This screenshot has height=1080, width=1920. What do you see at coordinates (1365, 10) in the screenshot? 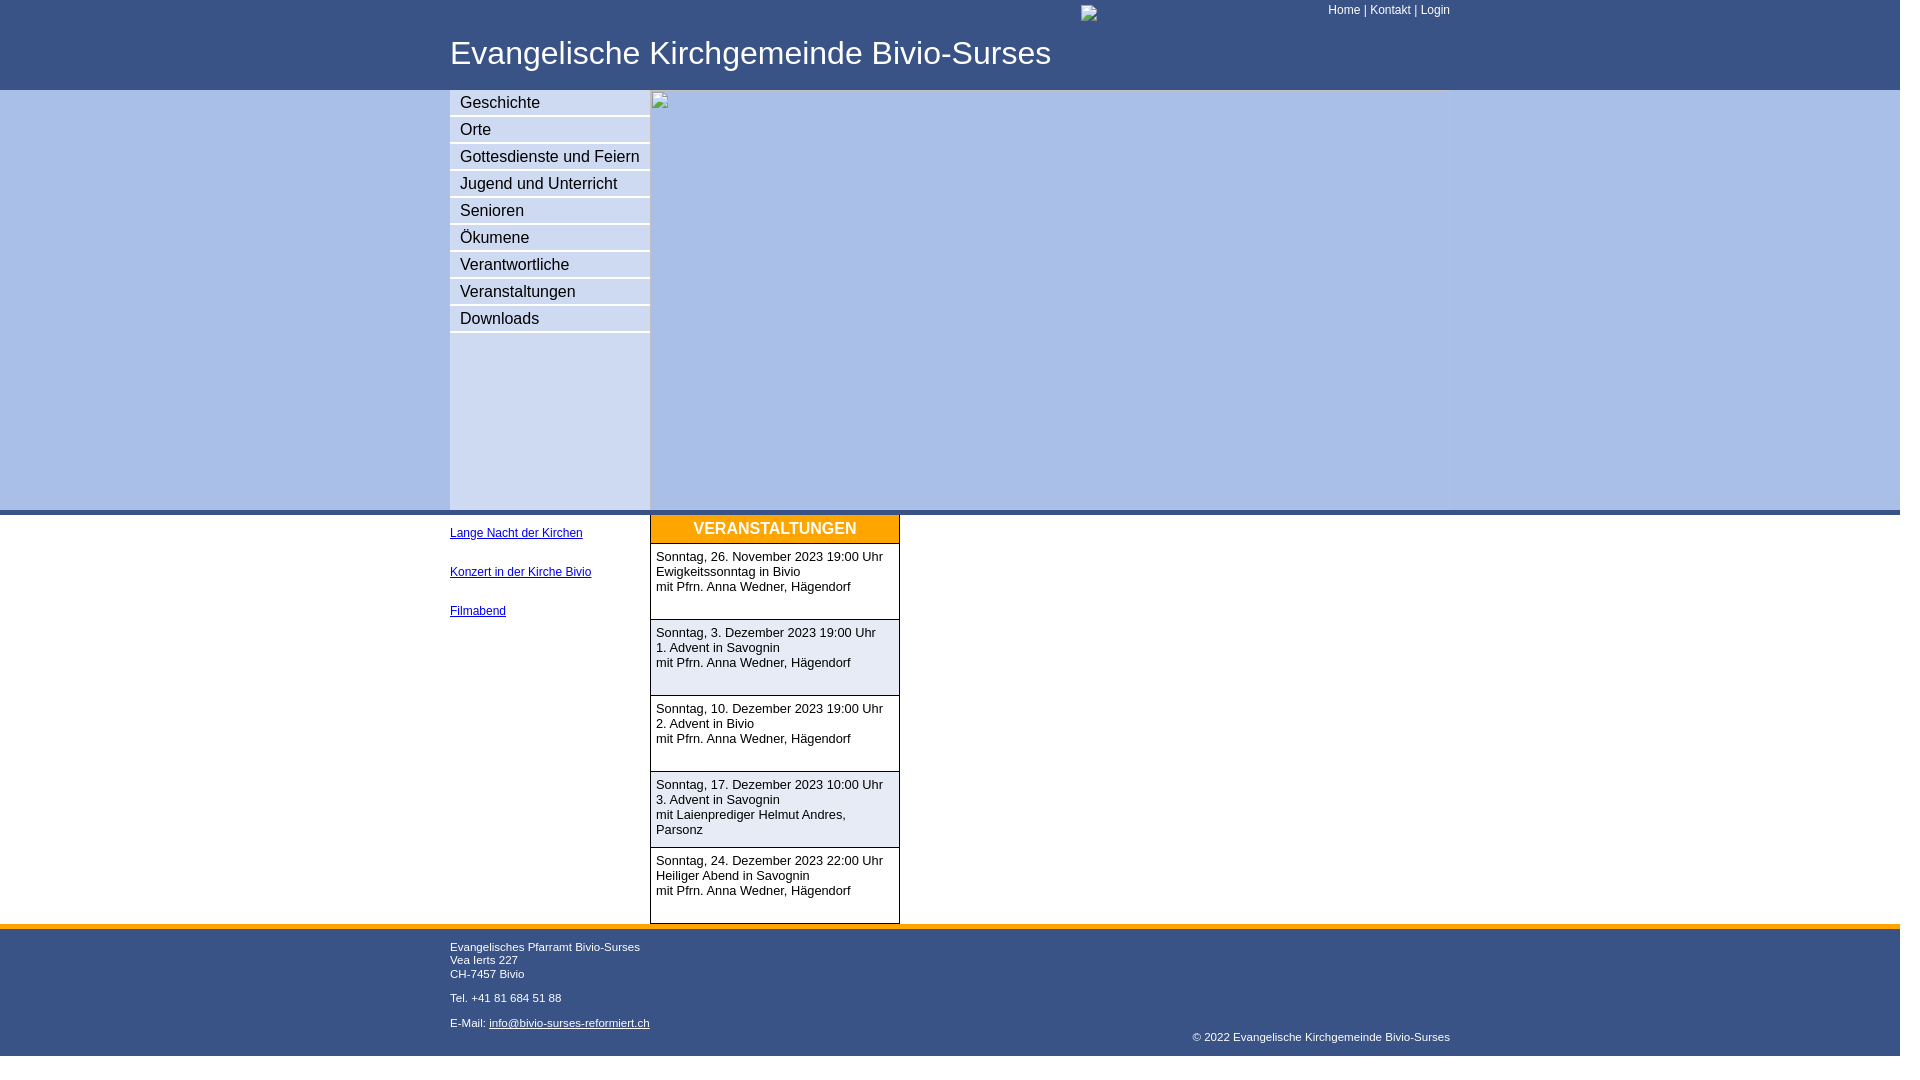
I see `|` at bounding box center [1365, 10].